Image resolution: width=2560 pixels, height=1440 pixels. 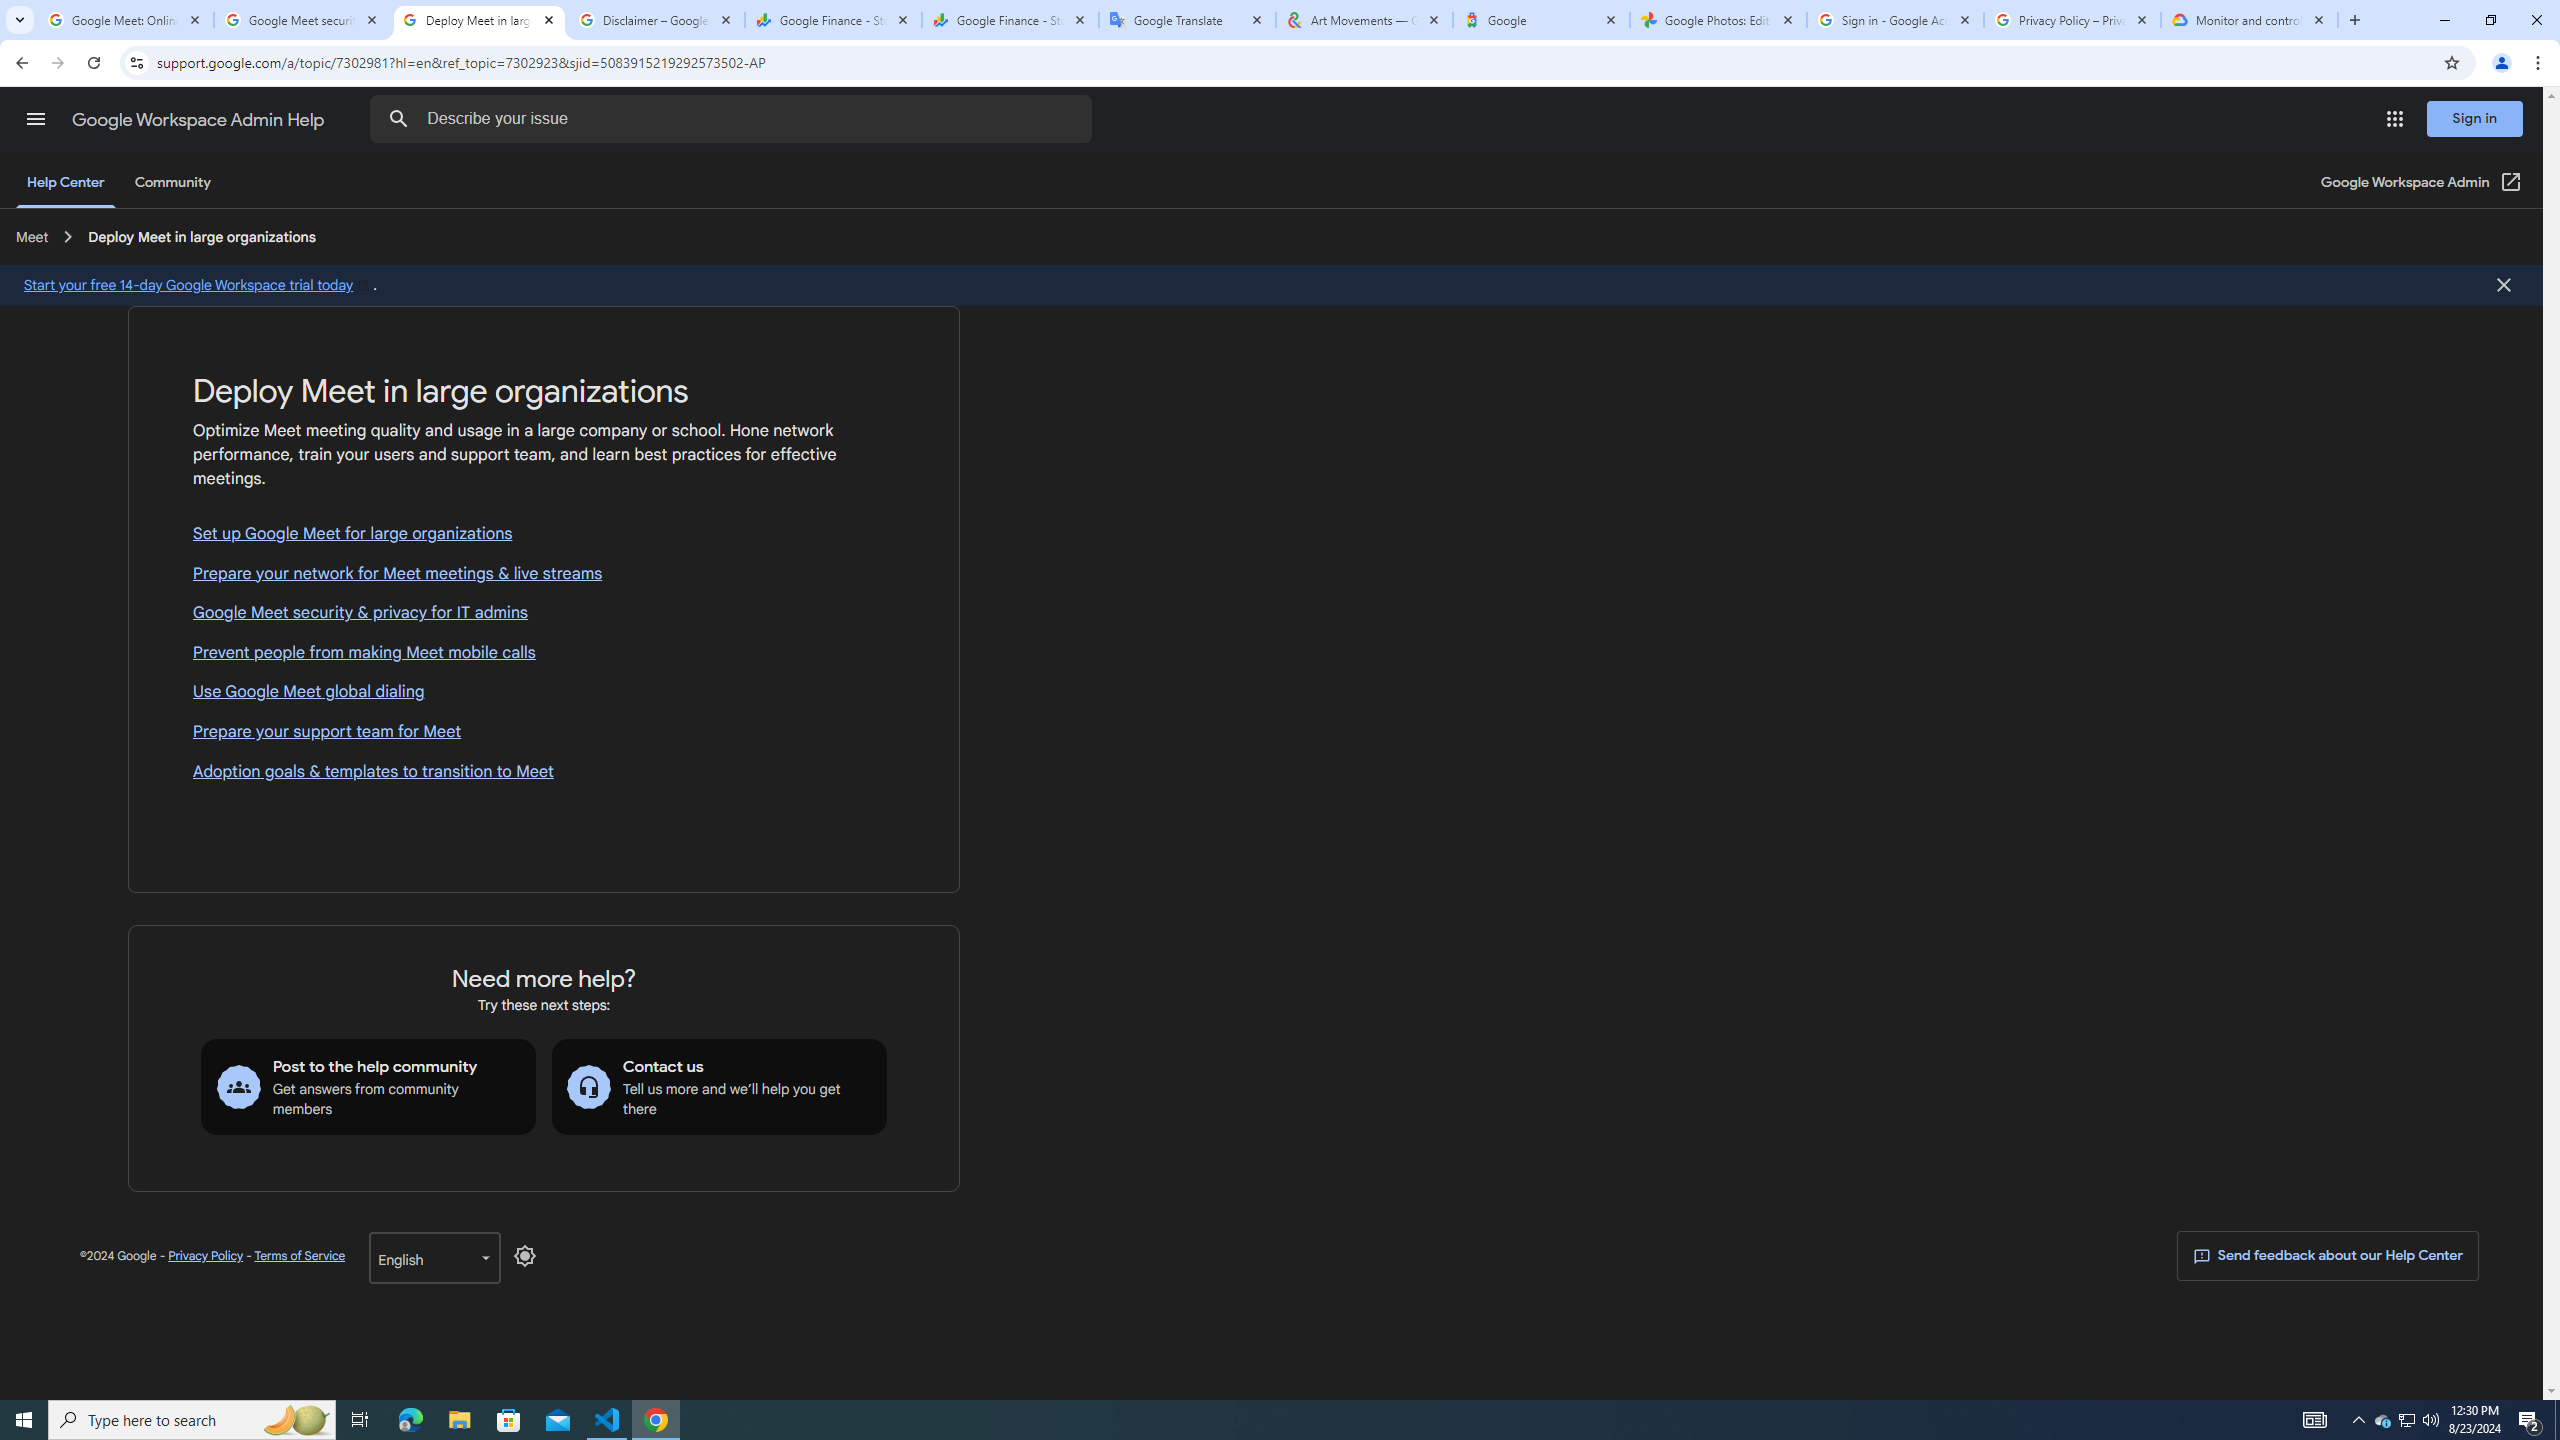 I want to click on Google, so click(x=1540, y=20).